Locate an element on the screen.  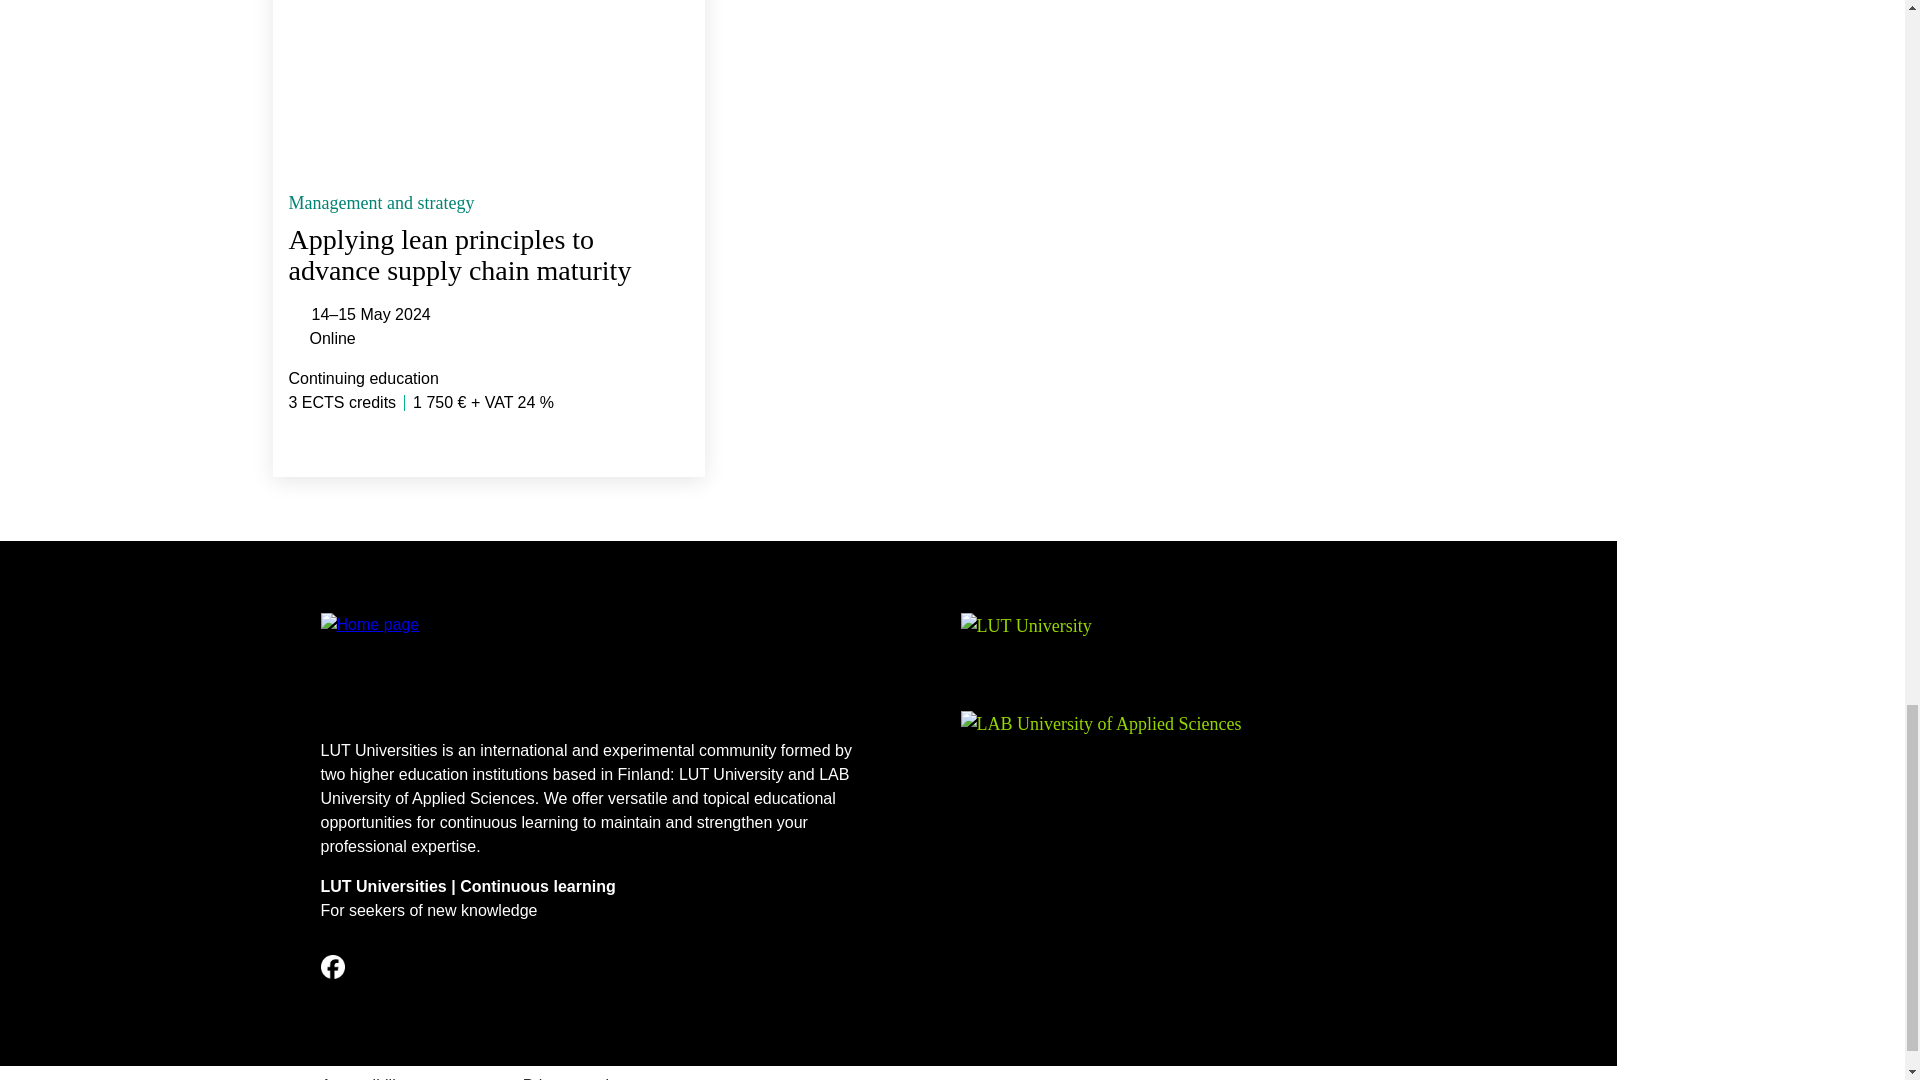
Privacy settings is located at coordinates (578, 1078).